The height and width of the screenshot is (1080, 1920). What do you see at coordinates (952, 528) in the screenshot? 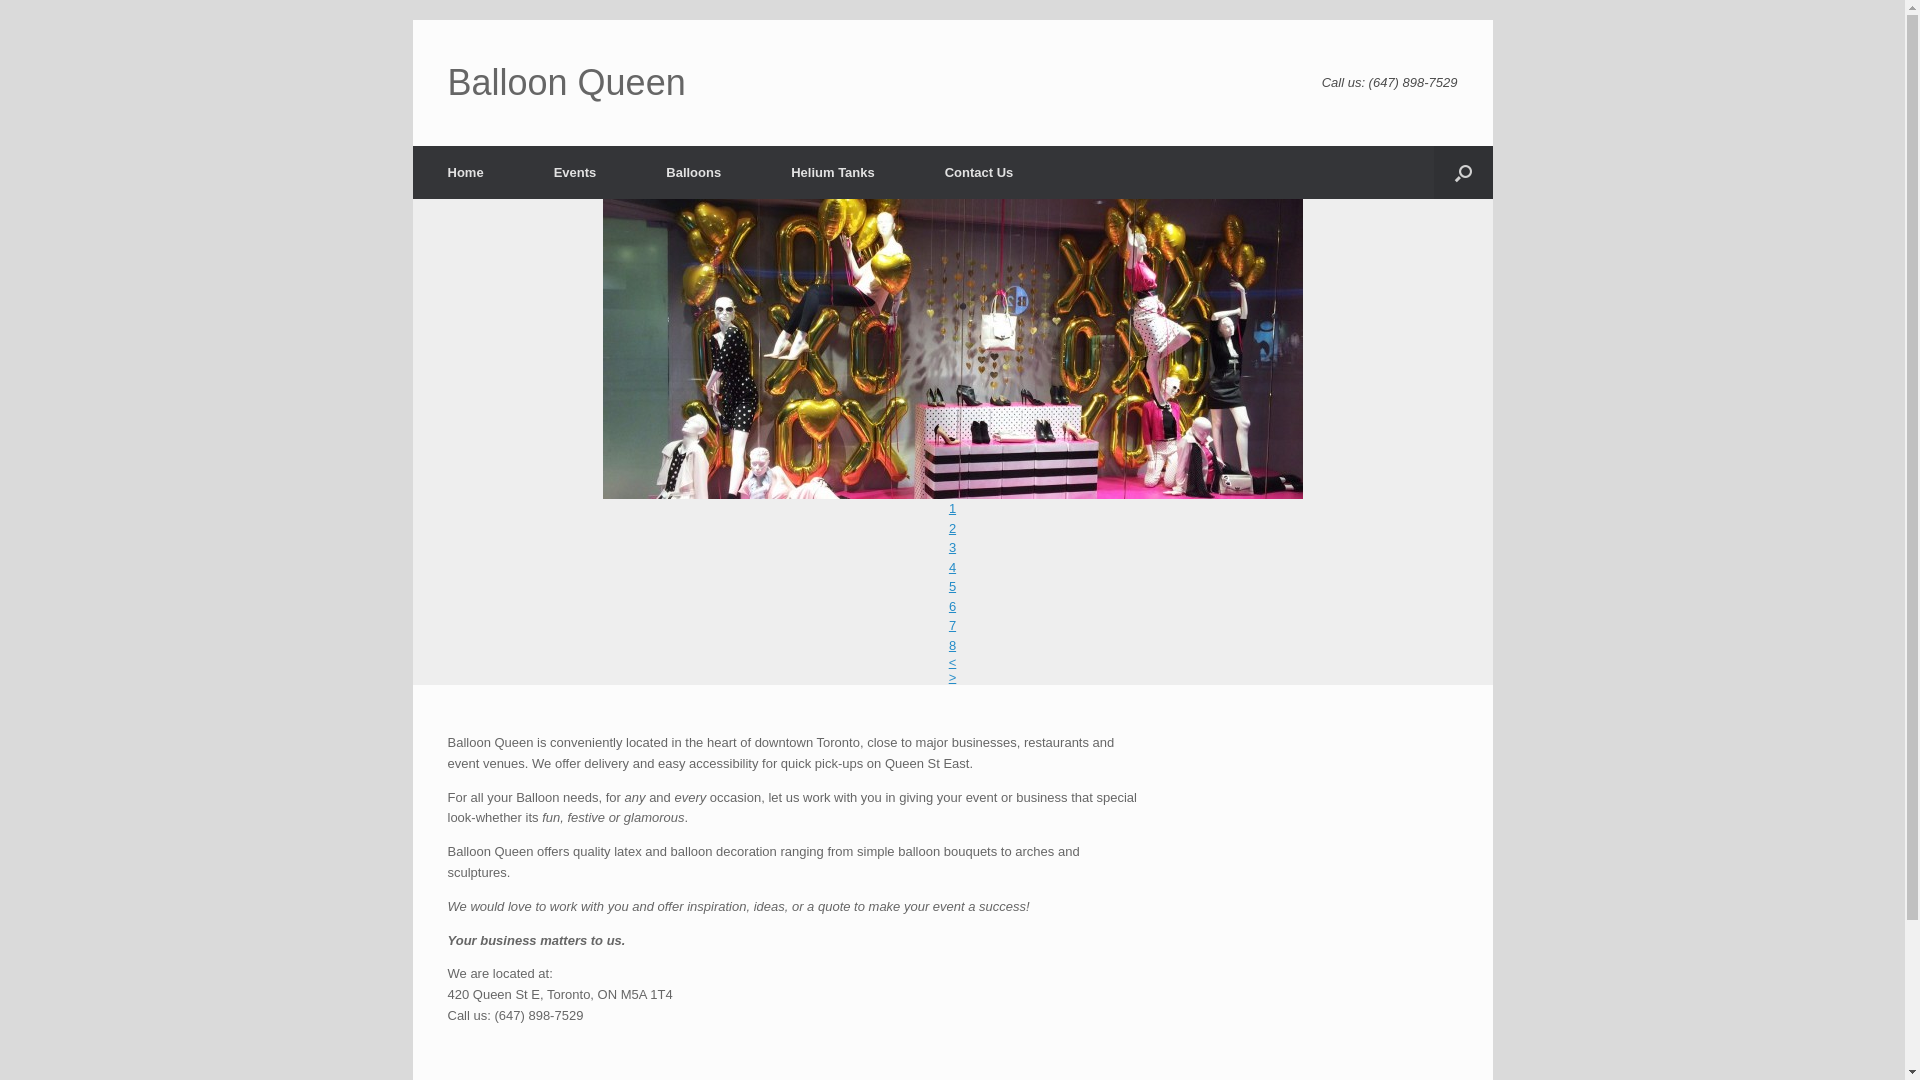
I see `2` at bounding box center [952, 528].